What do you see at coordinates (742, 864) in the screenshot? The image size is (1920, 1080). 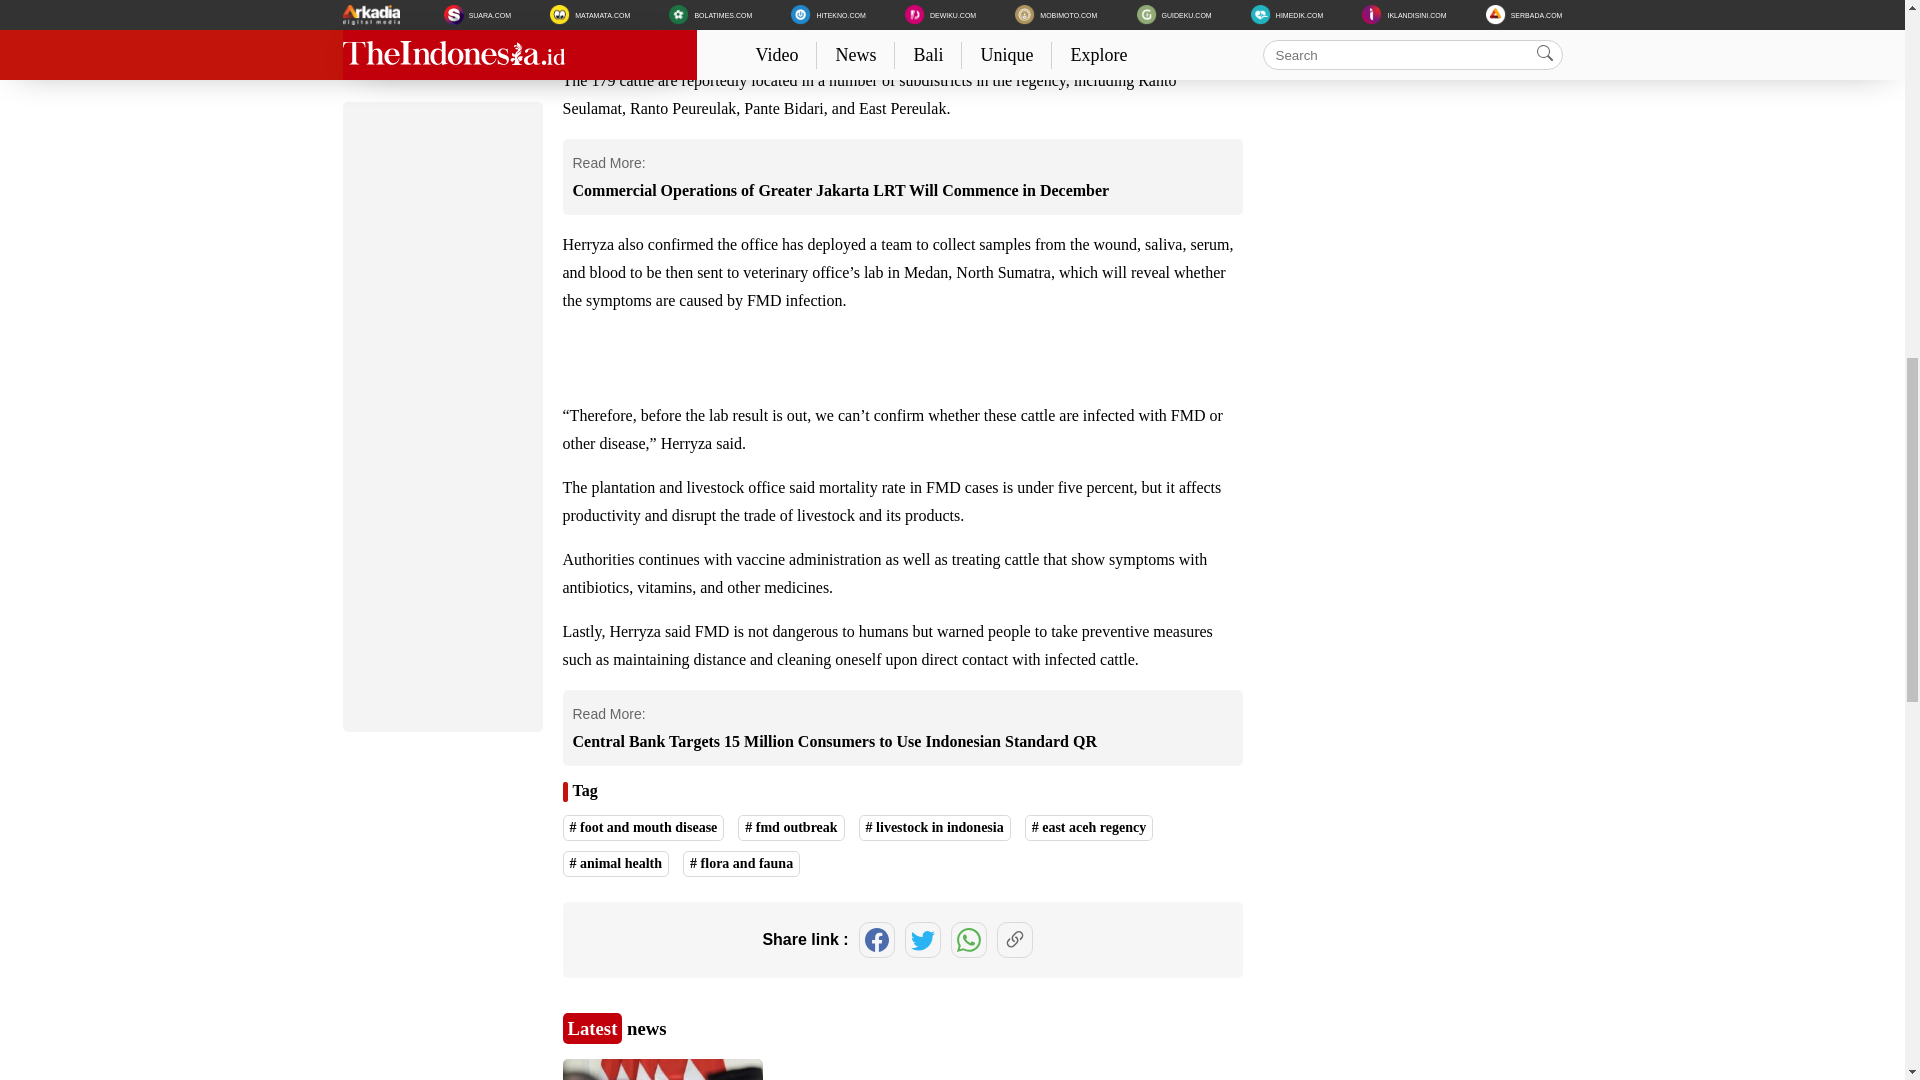 I see `flora and fauna` at bounding box center [742, 864].